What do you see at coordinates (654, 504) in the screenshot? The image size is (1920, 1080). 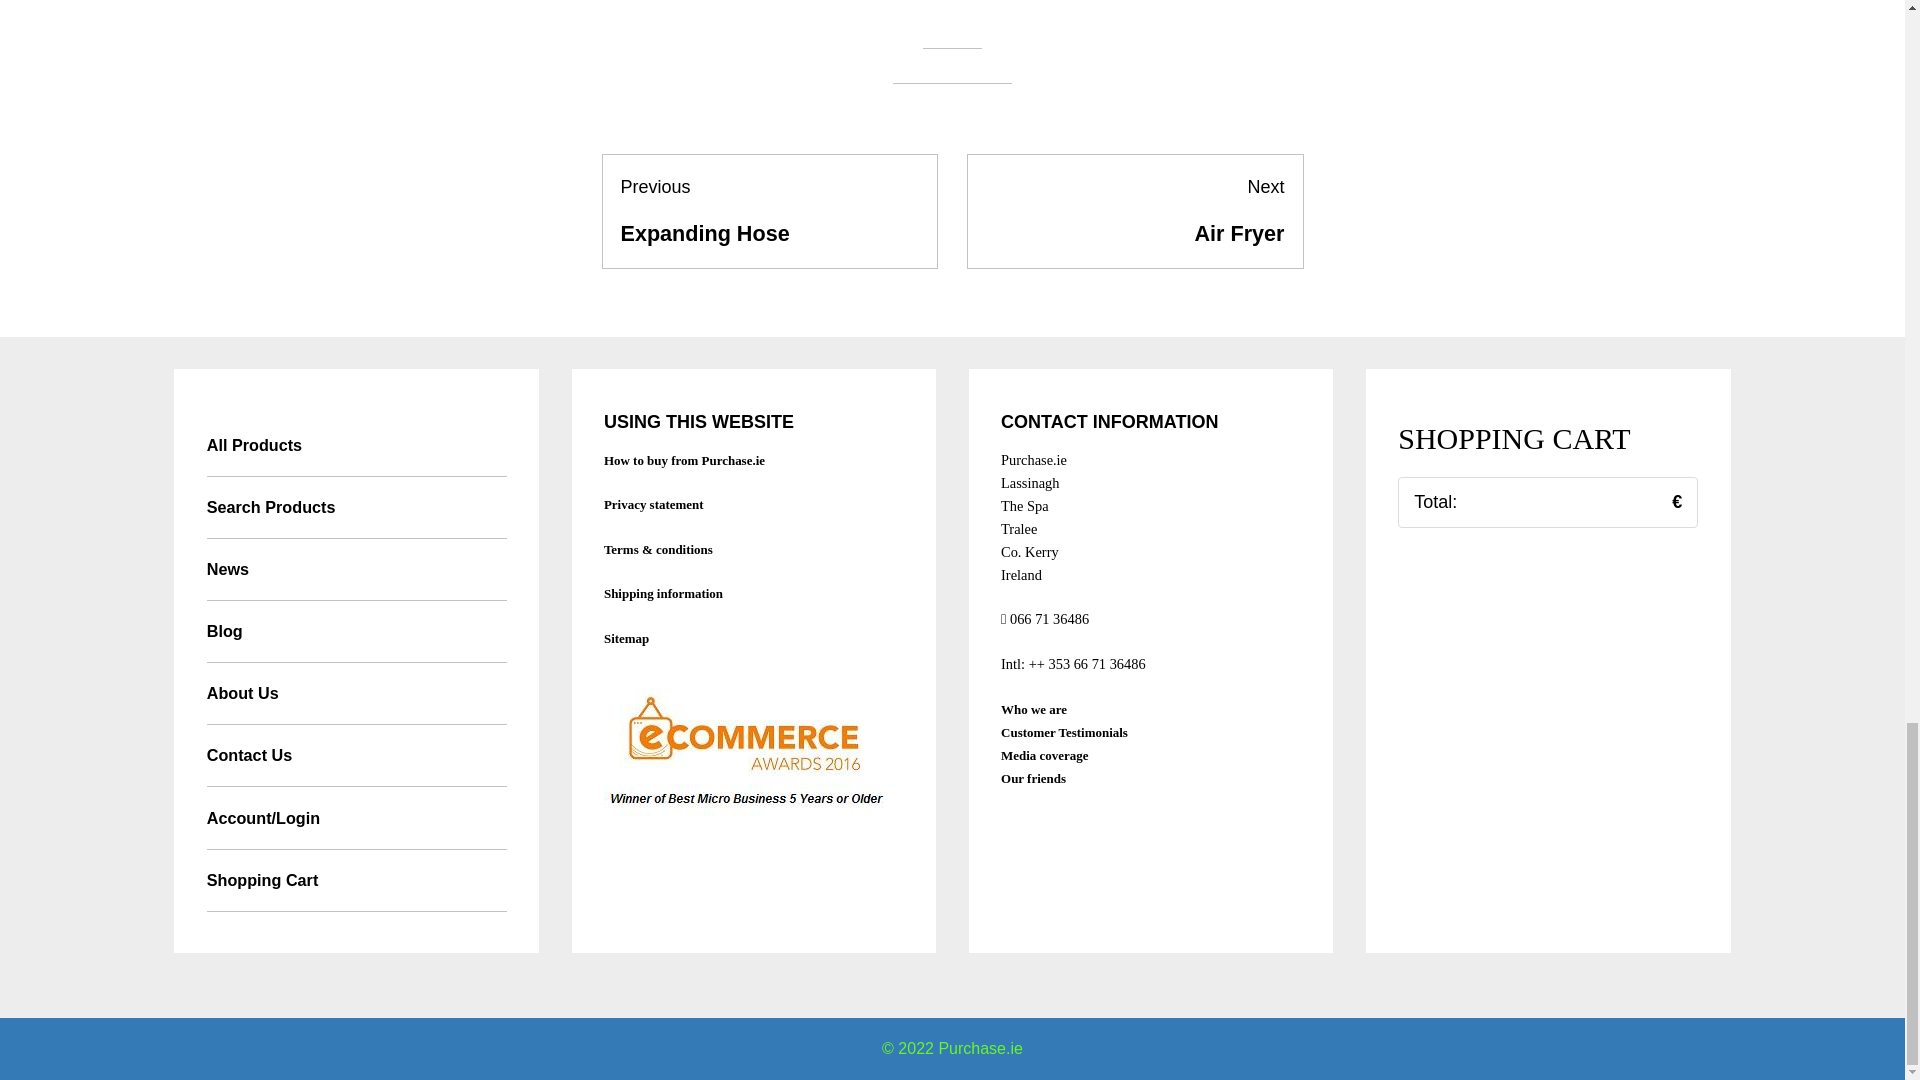 I see `Customer Testimonials` at bounding box center [654, 504].